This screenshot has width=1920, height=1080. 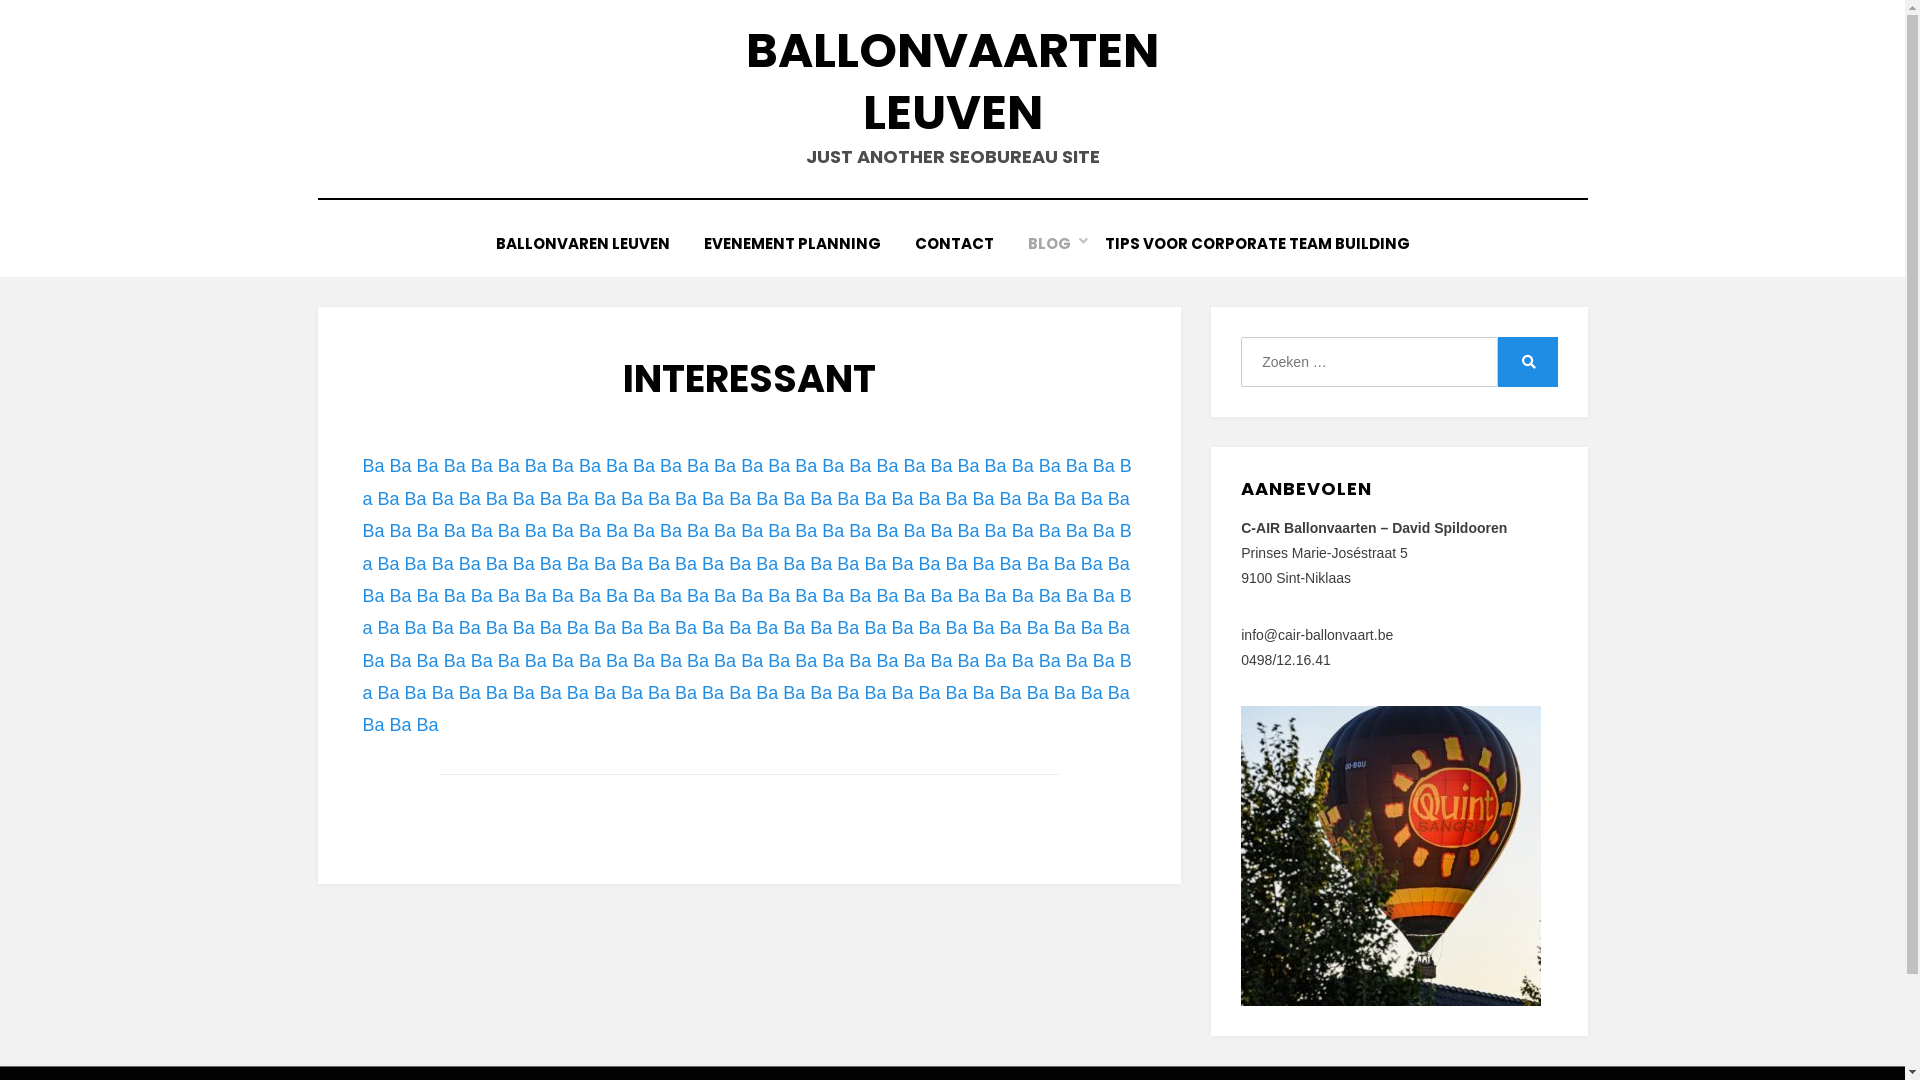 What do you see at coordinates (929, 498) in the screenshot?
I see `Ba` at bounding box center [929, 498].